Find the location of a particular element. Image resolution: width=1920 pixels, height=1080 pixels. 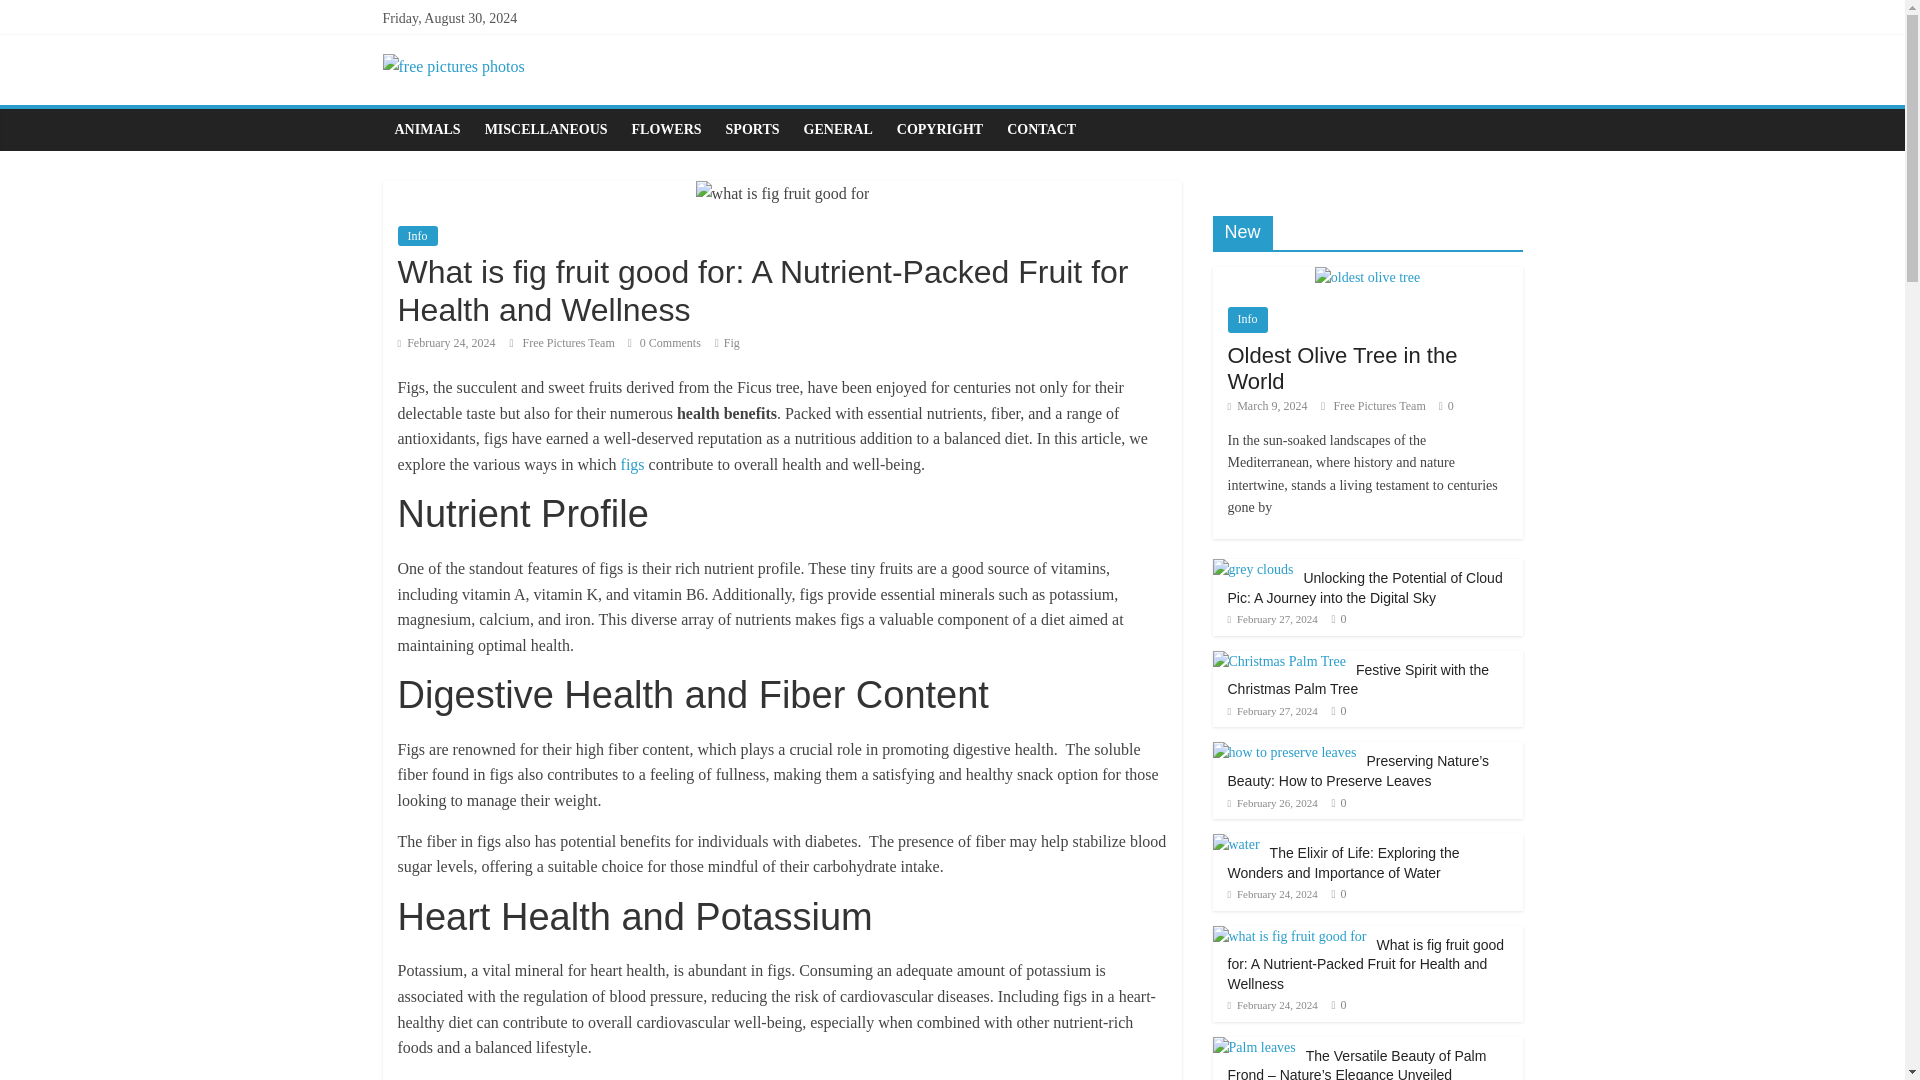

Fig is located at coordinates (731, 342).